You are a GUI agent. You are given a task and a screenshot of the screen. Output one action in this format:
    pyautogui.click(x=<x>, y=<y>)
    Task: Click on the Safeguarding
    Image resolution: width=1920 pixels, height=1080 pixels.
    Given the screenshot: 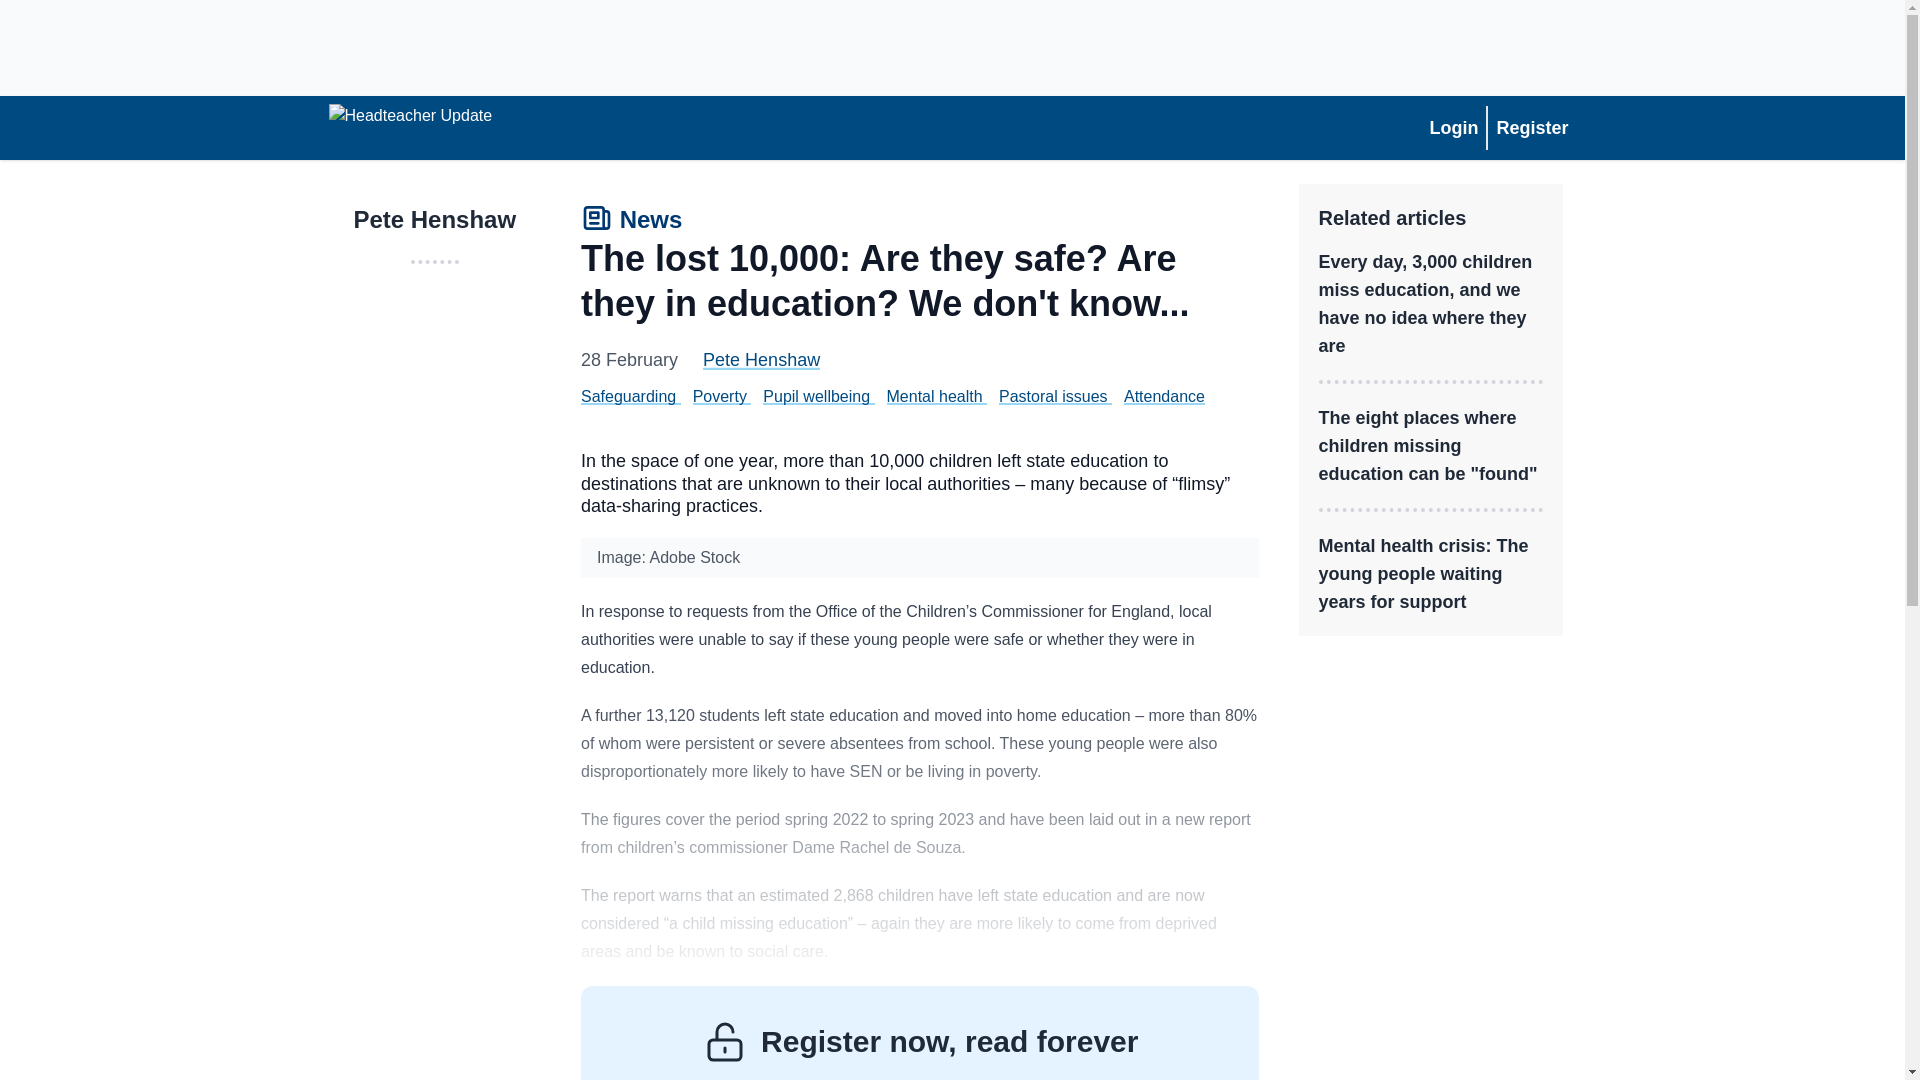 What is the action you would take?
    pyautogui.click(x=628, y=396)
    